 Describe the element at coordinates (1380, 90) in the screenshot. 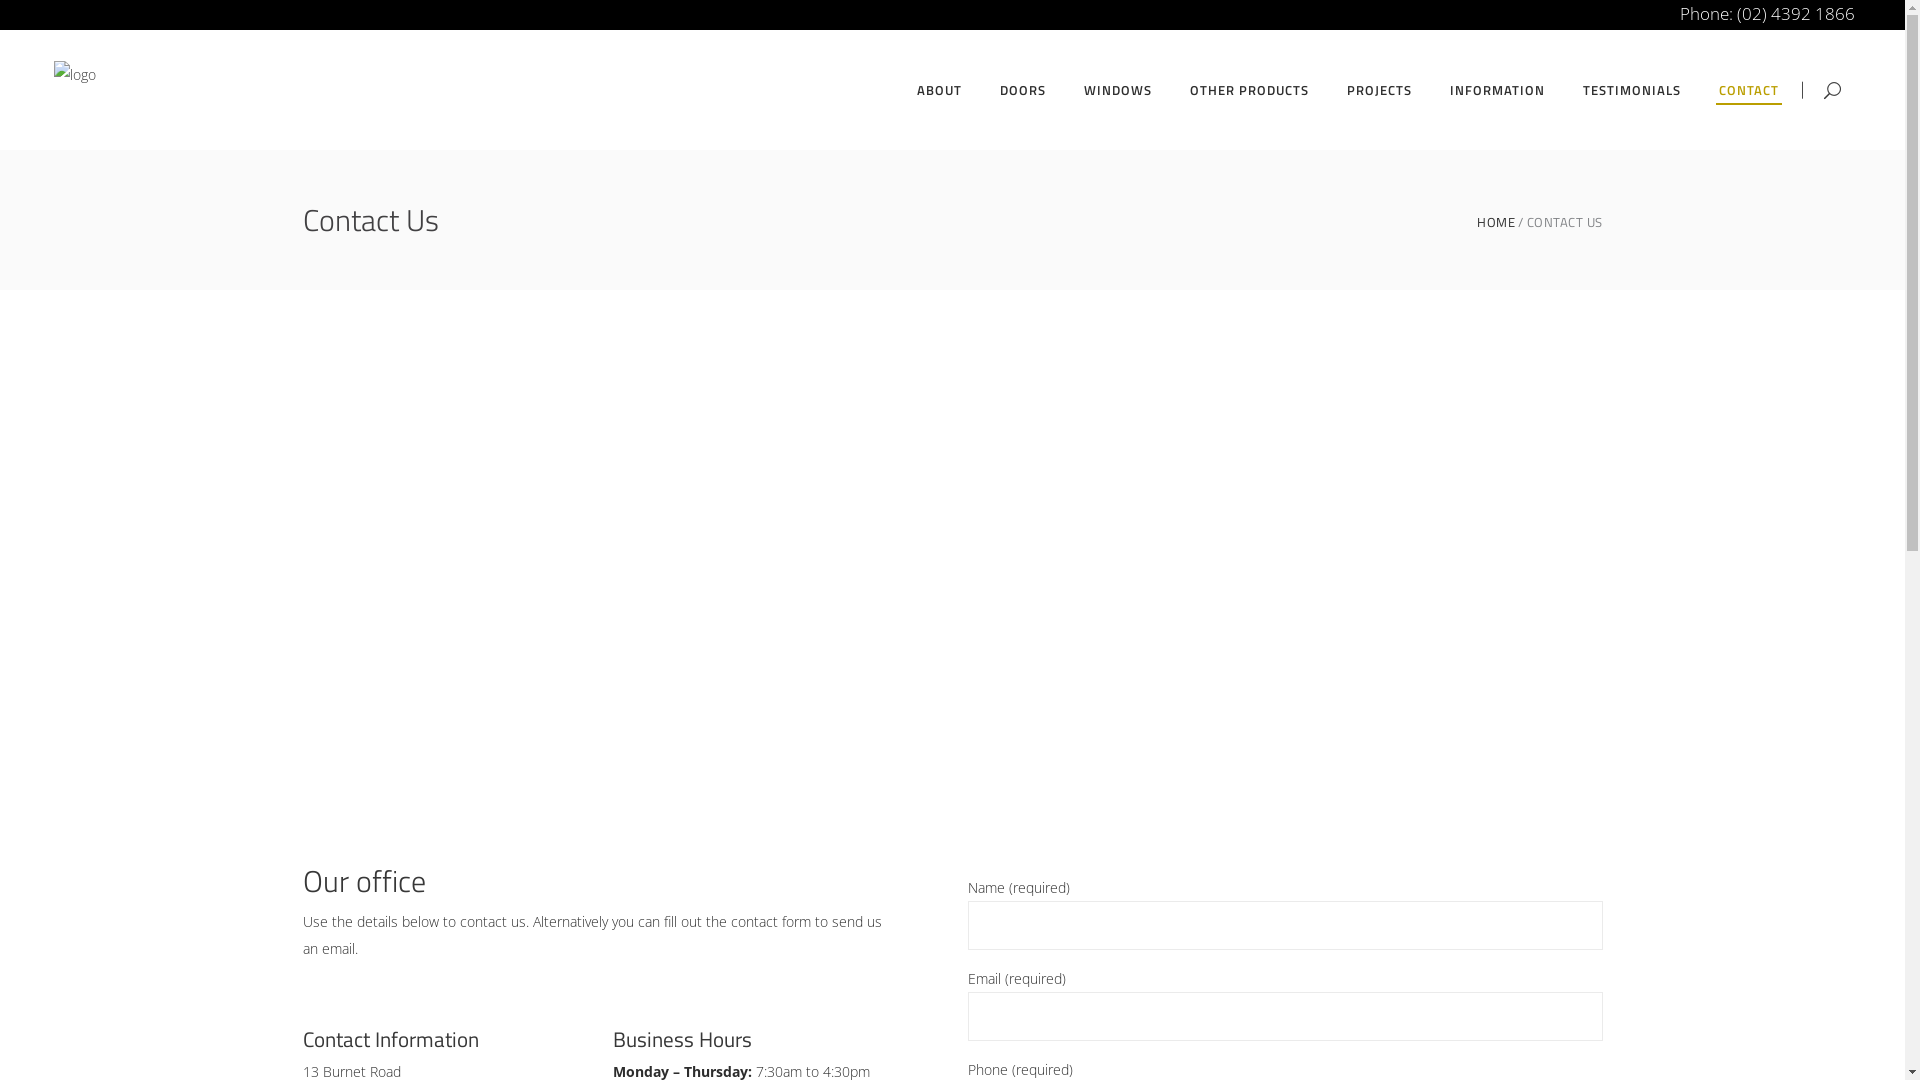

I see `PROJECTS` at that location.